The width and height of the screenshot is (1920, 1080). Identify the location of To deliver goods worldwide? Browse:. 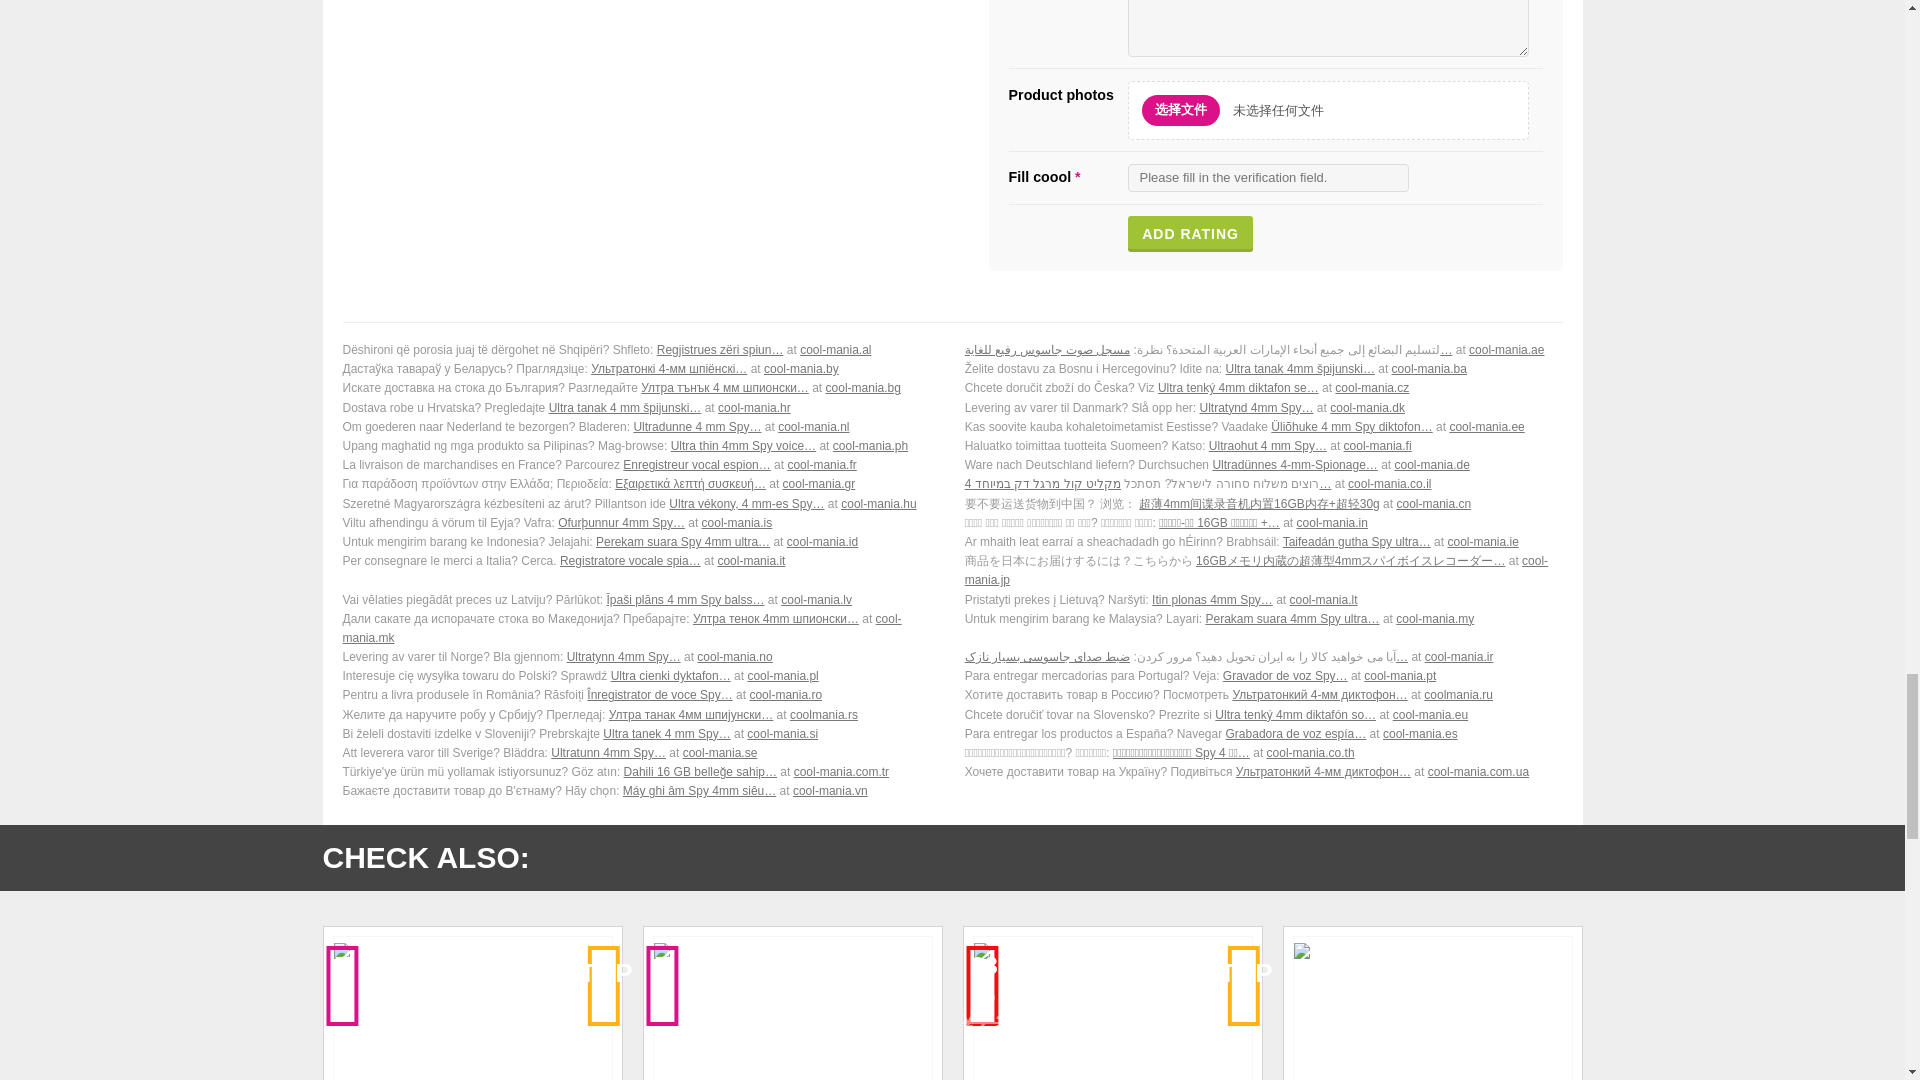
(1264, 350).